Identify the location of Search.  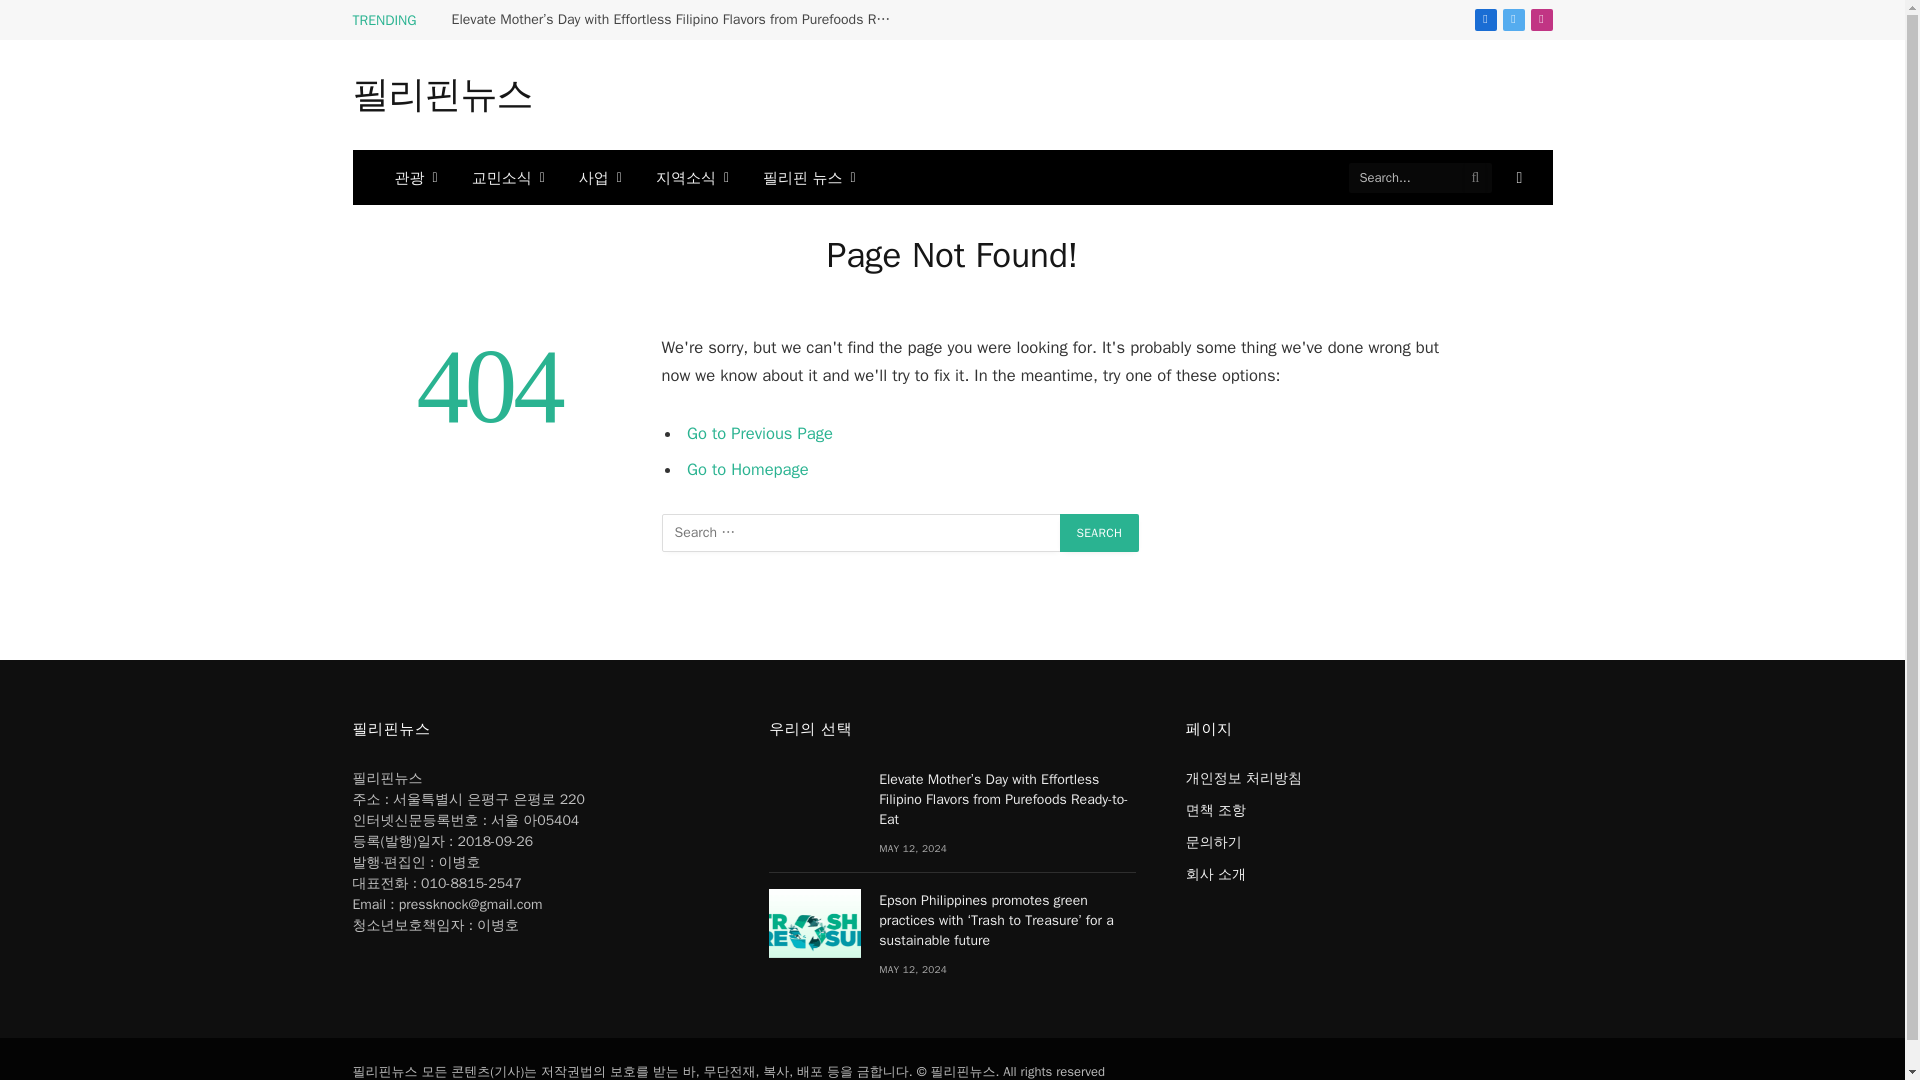
(1100, 532).